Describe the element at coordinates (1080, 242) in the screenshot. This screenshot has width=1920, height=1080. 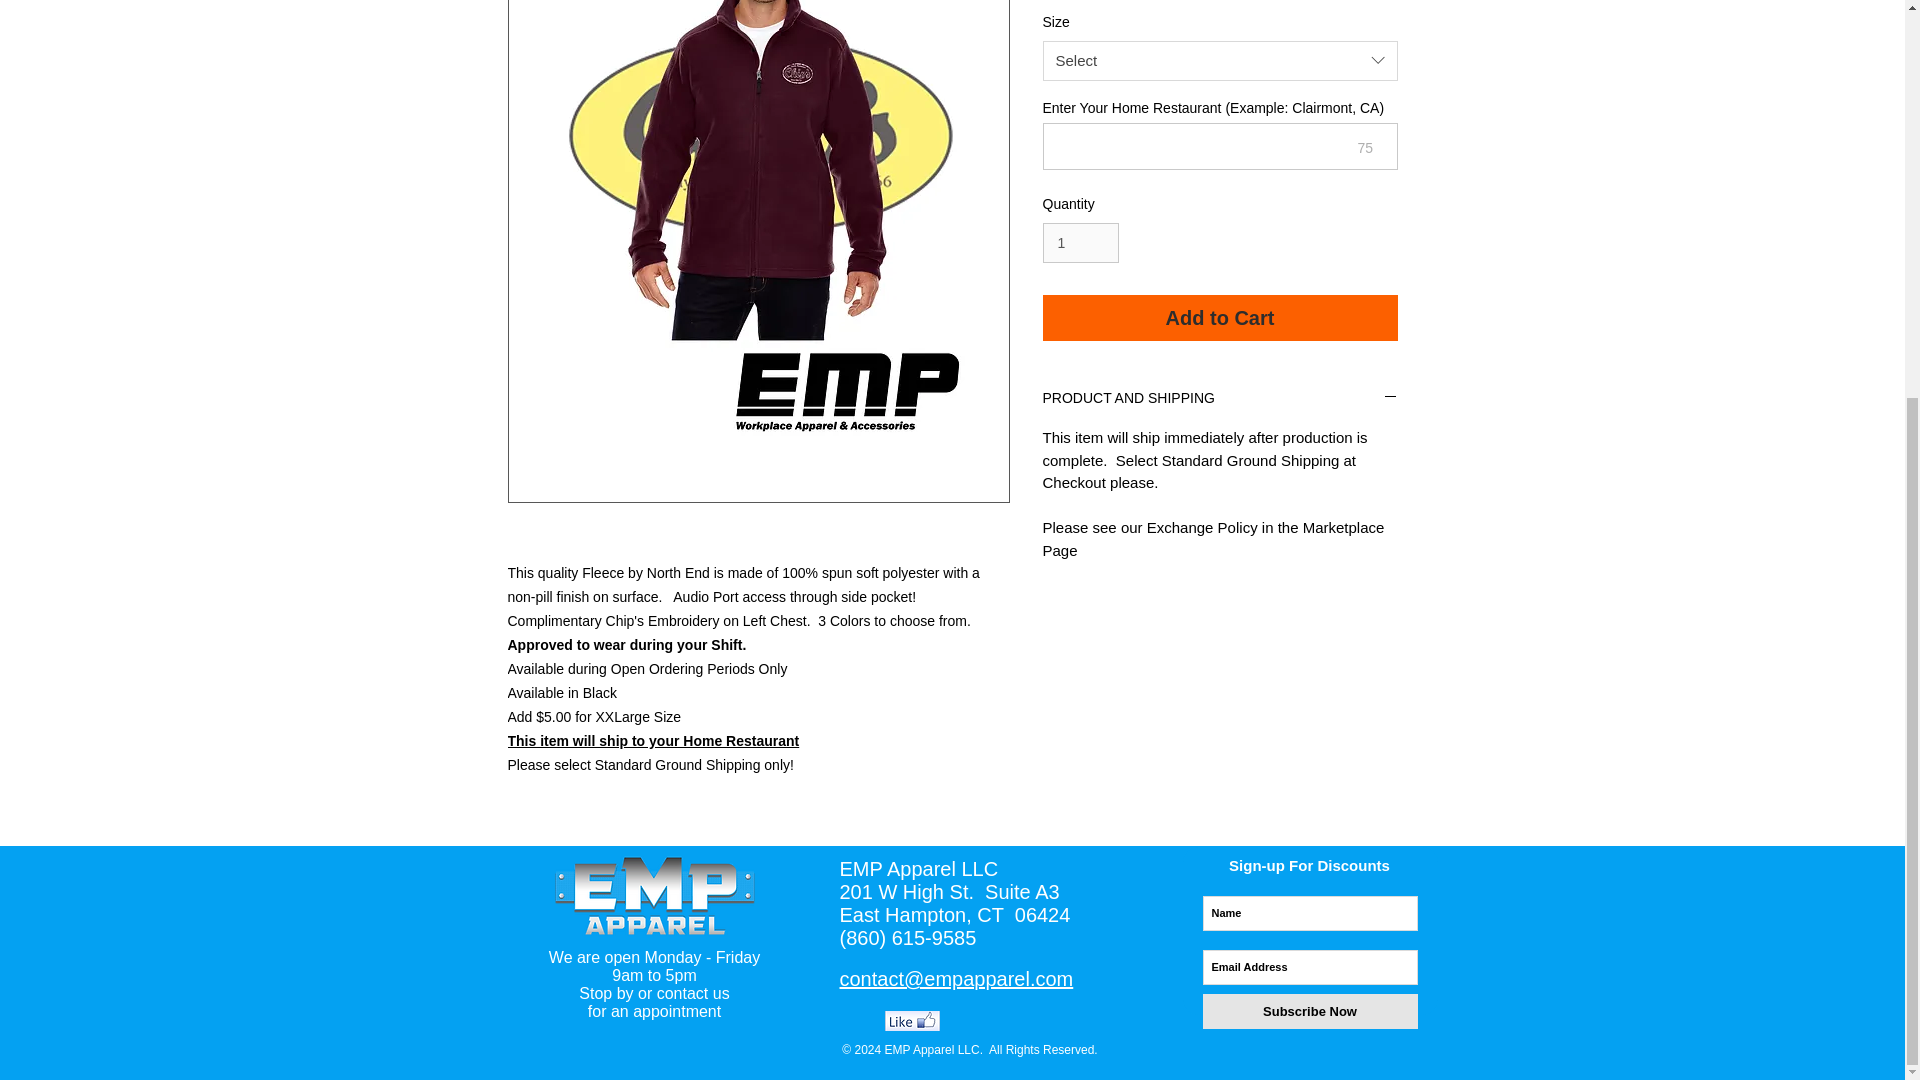
I see `1` at that location.